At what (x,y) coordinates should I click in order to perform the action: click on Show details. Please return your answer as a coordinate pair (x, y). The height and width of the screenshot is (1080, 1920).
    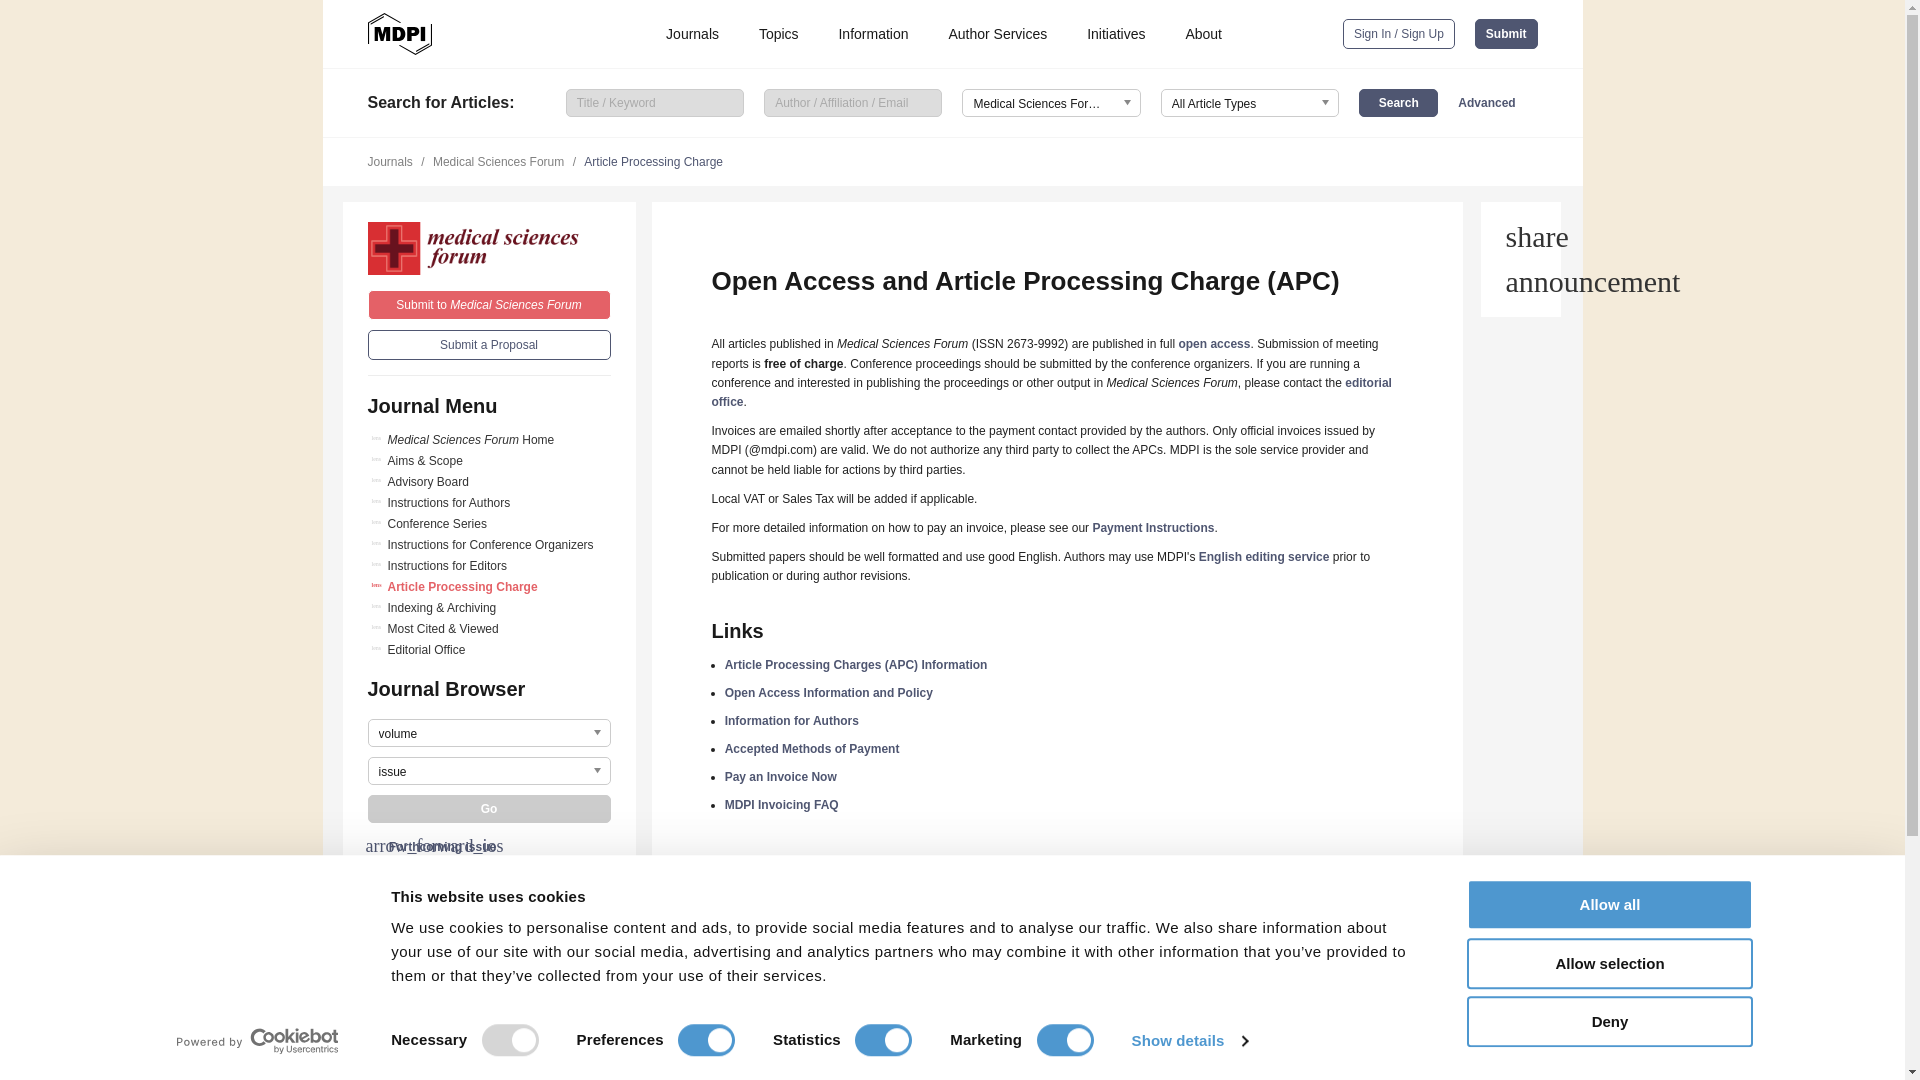
    Looking at the image, I should click on (1188, 1041).